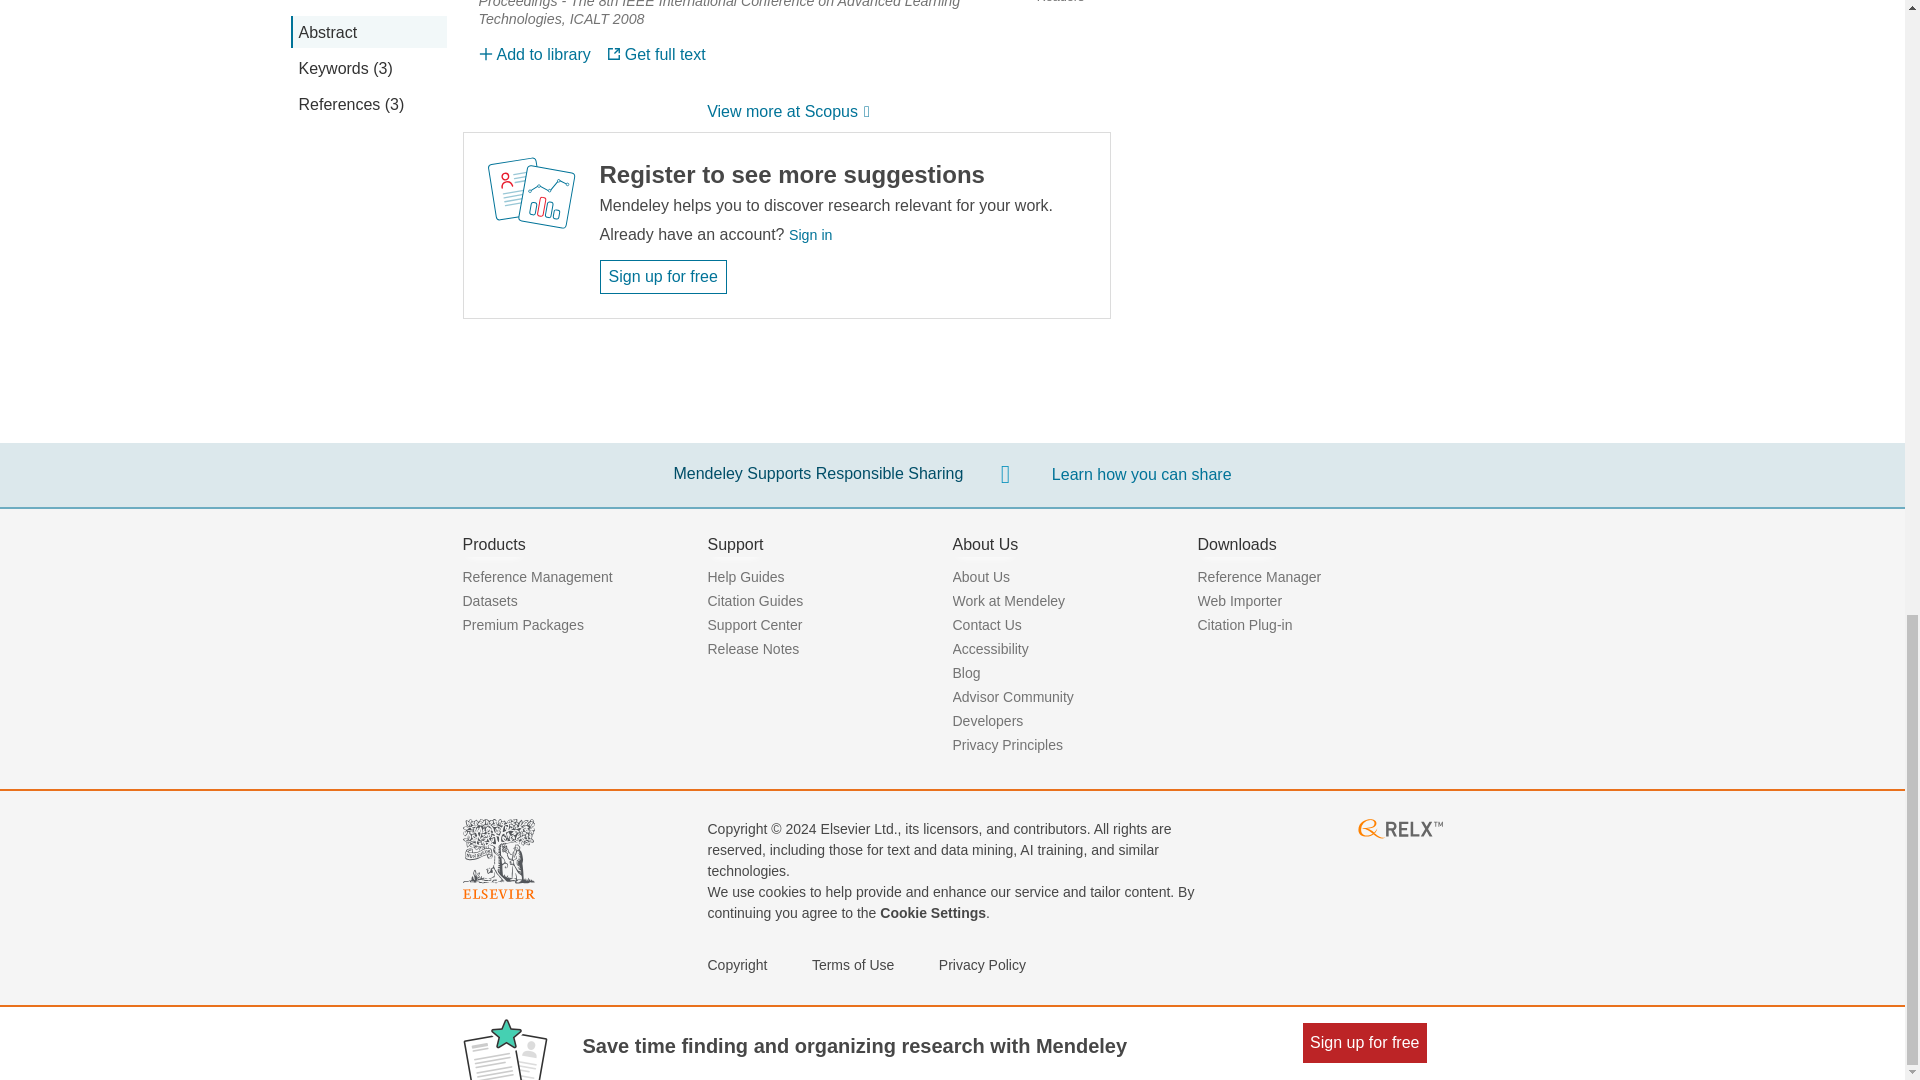 Image resolution: width=1920 pixels, height=1080 pixels. I want to click on Go to RELX Group Homepage, so click(1399, 834).